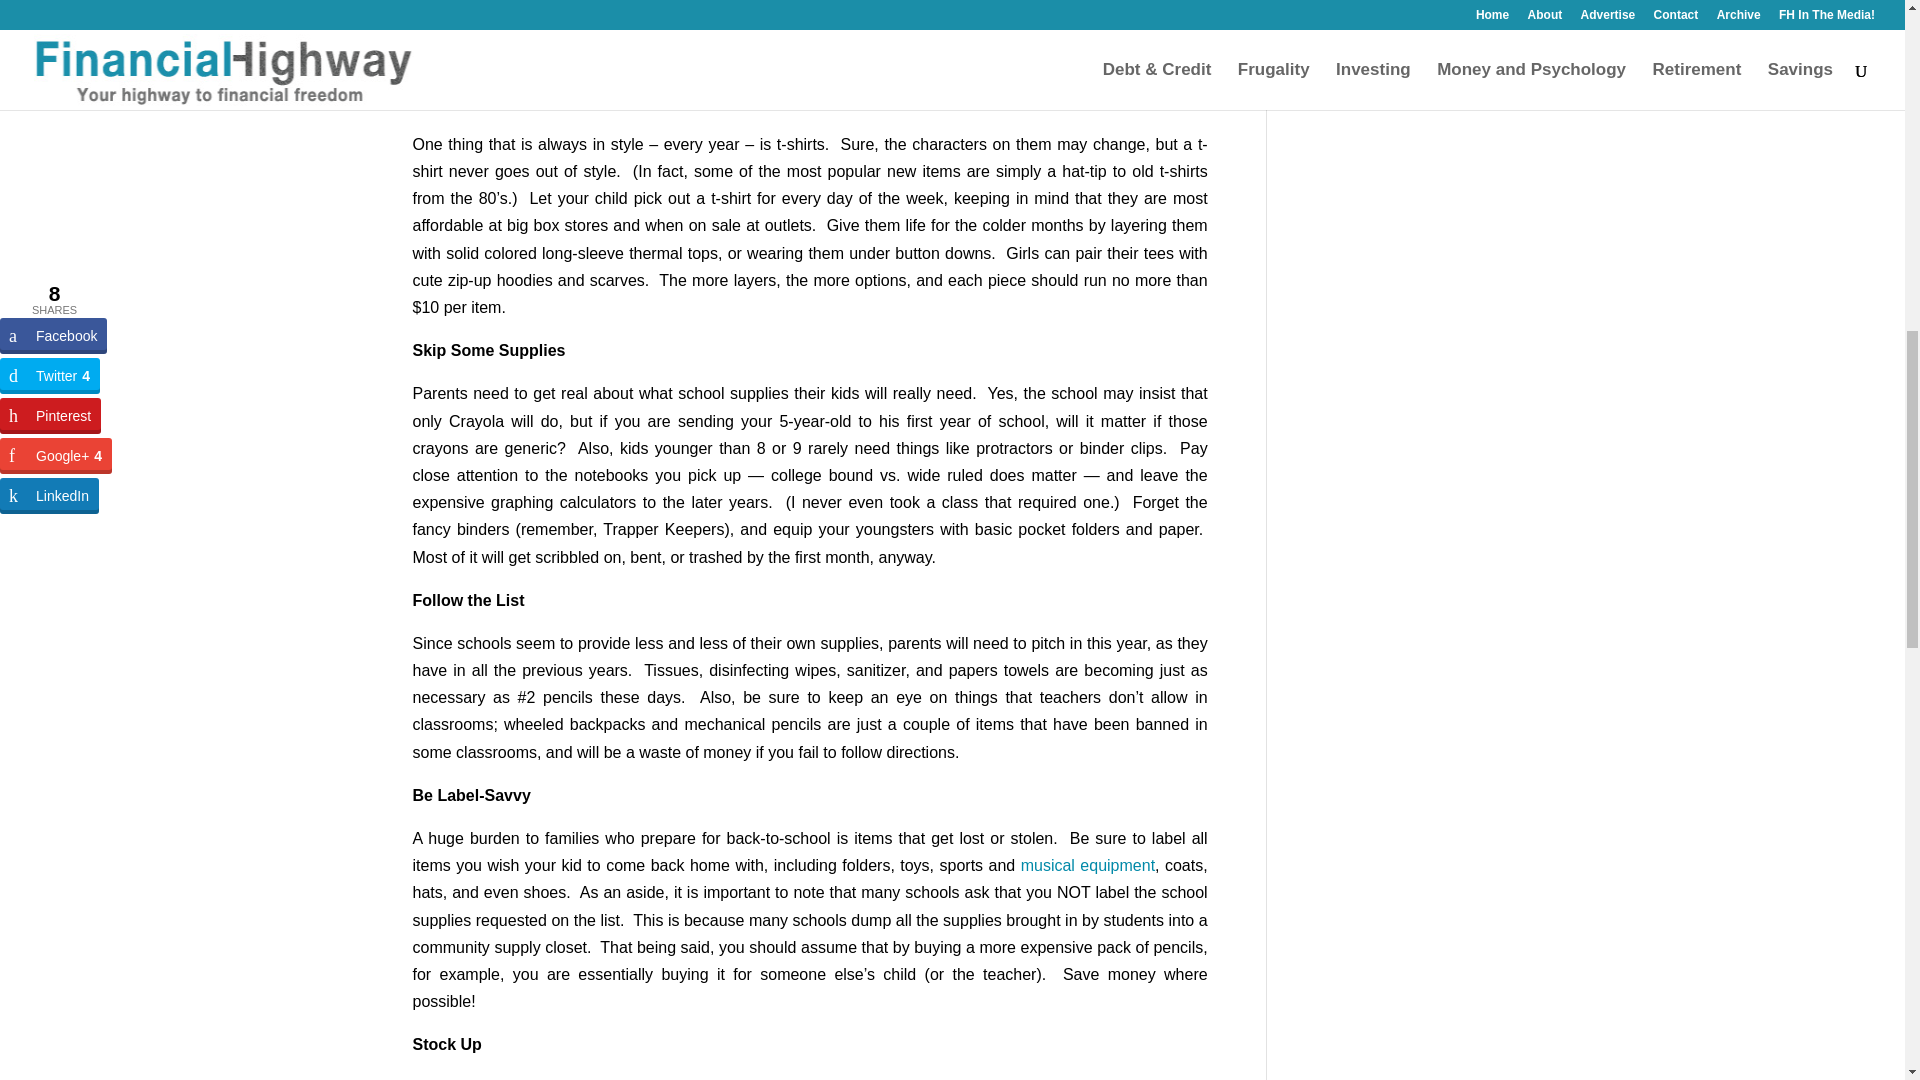 The height and width of the screenshot is (1080, 1920). I want to click on musical equipment, so click(1088, 865).